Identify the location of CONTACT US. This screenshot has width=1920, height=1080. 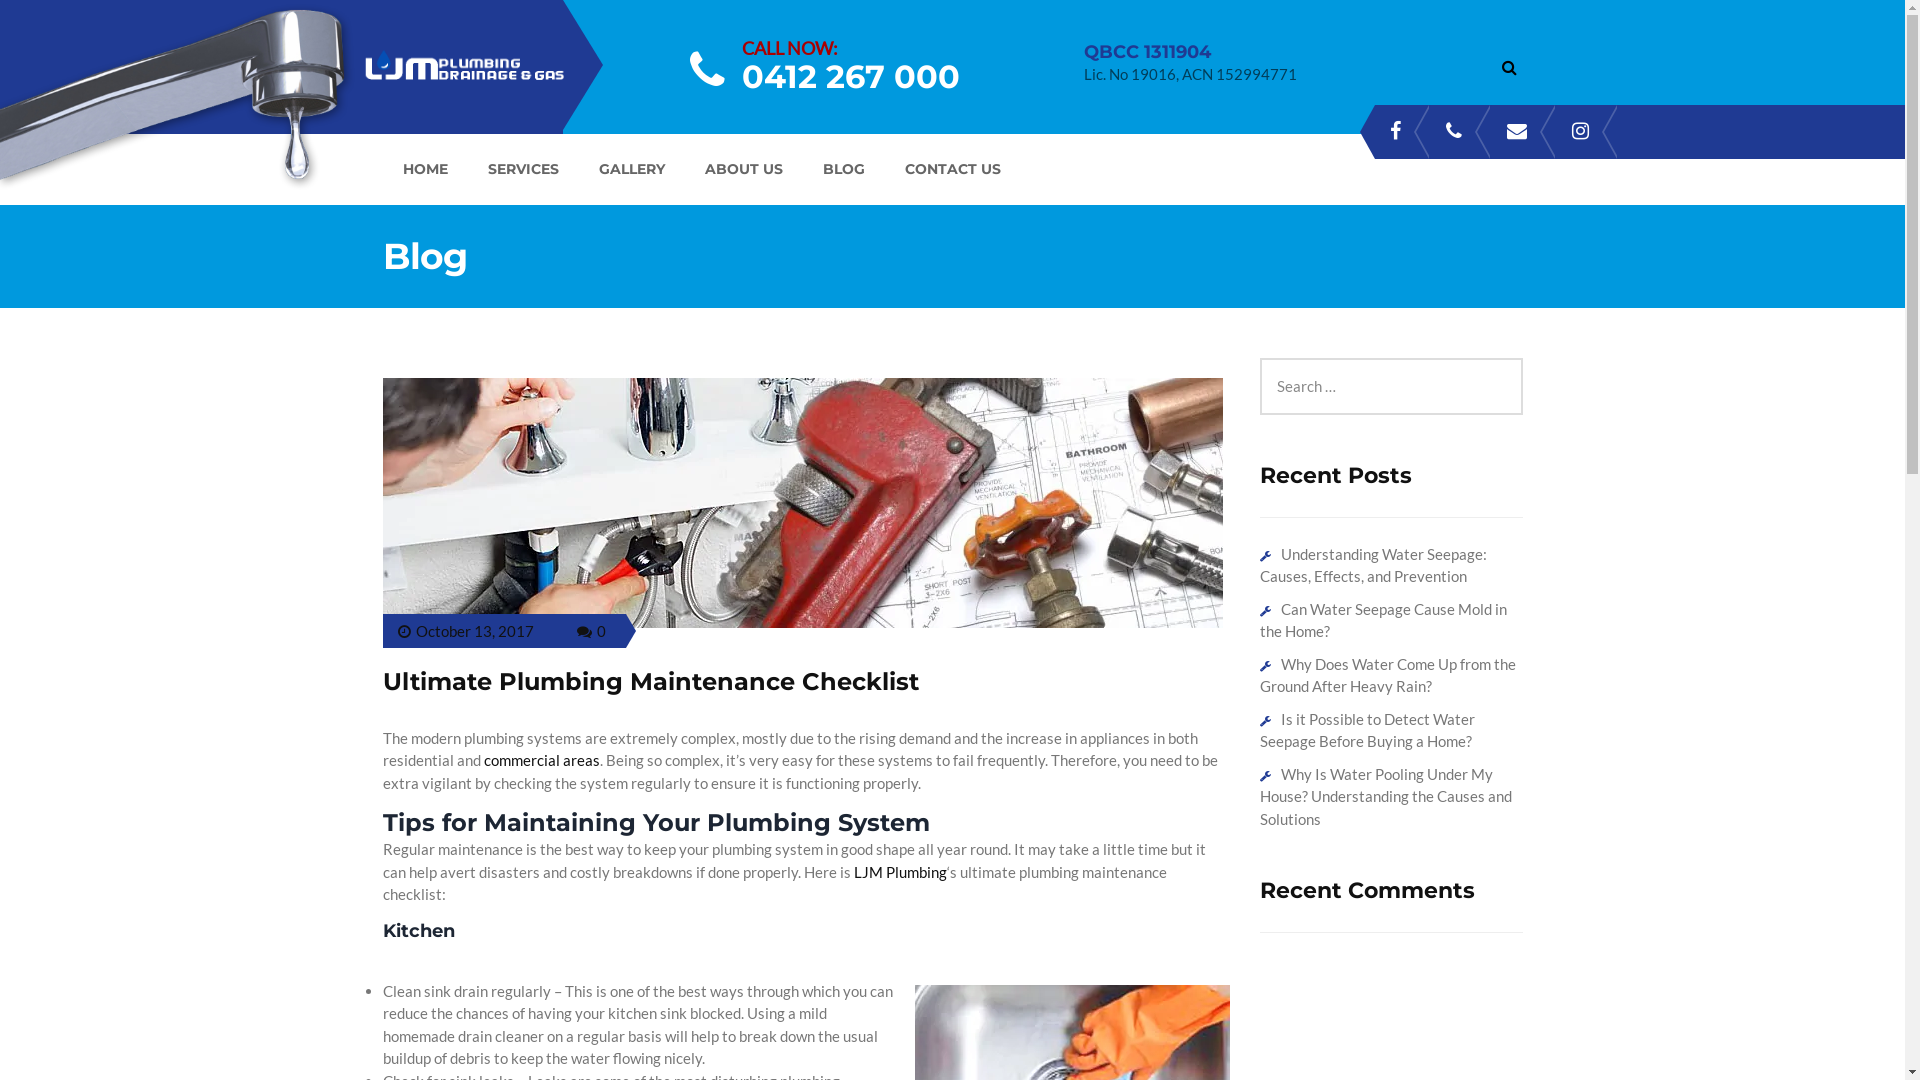
(952, 169).